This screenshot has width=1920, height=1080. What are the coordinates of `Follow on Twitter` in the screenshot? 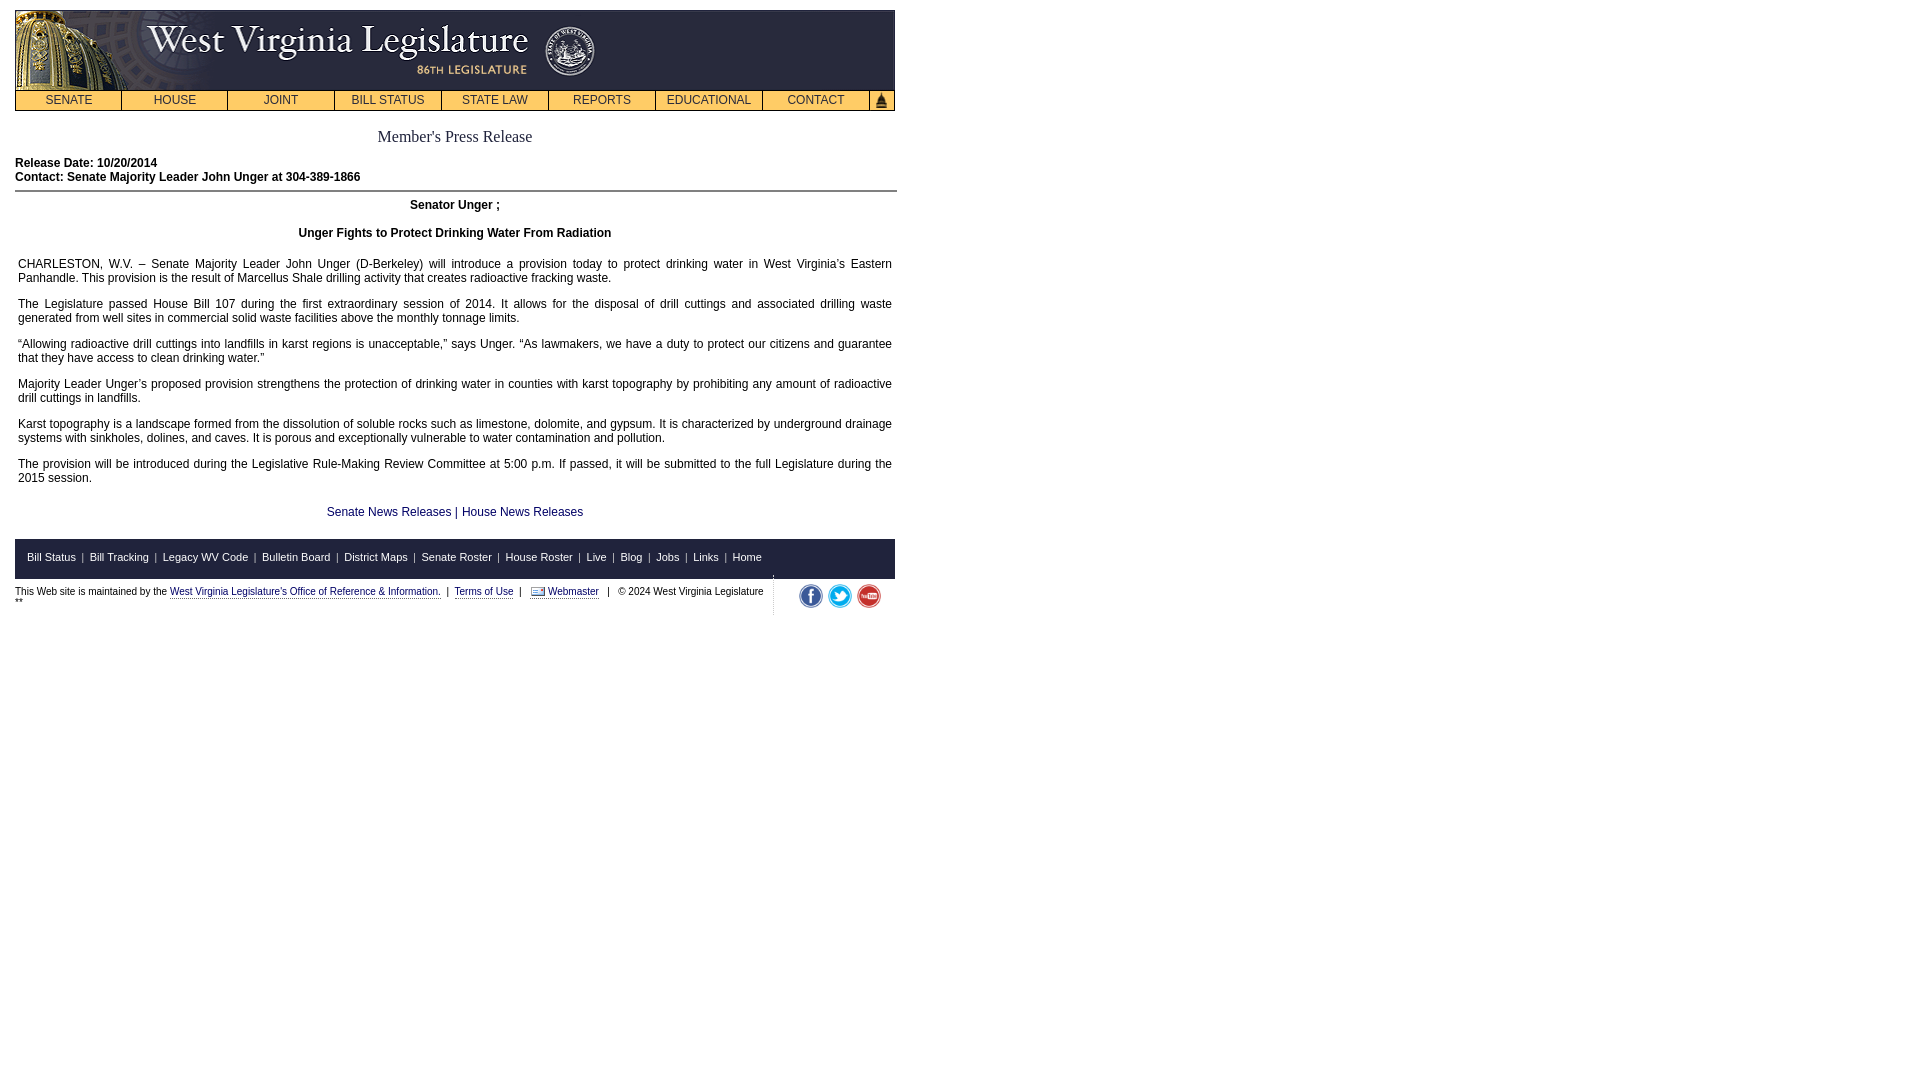 It's located at (840, 596).